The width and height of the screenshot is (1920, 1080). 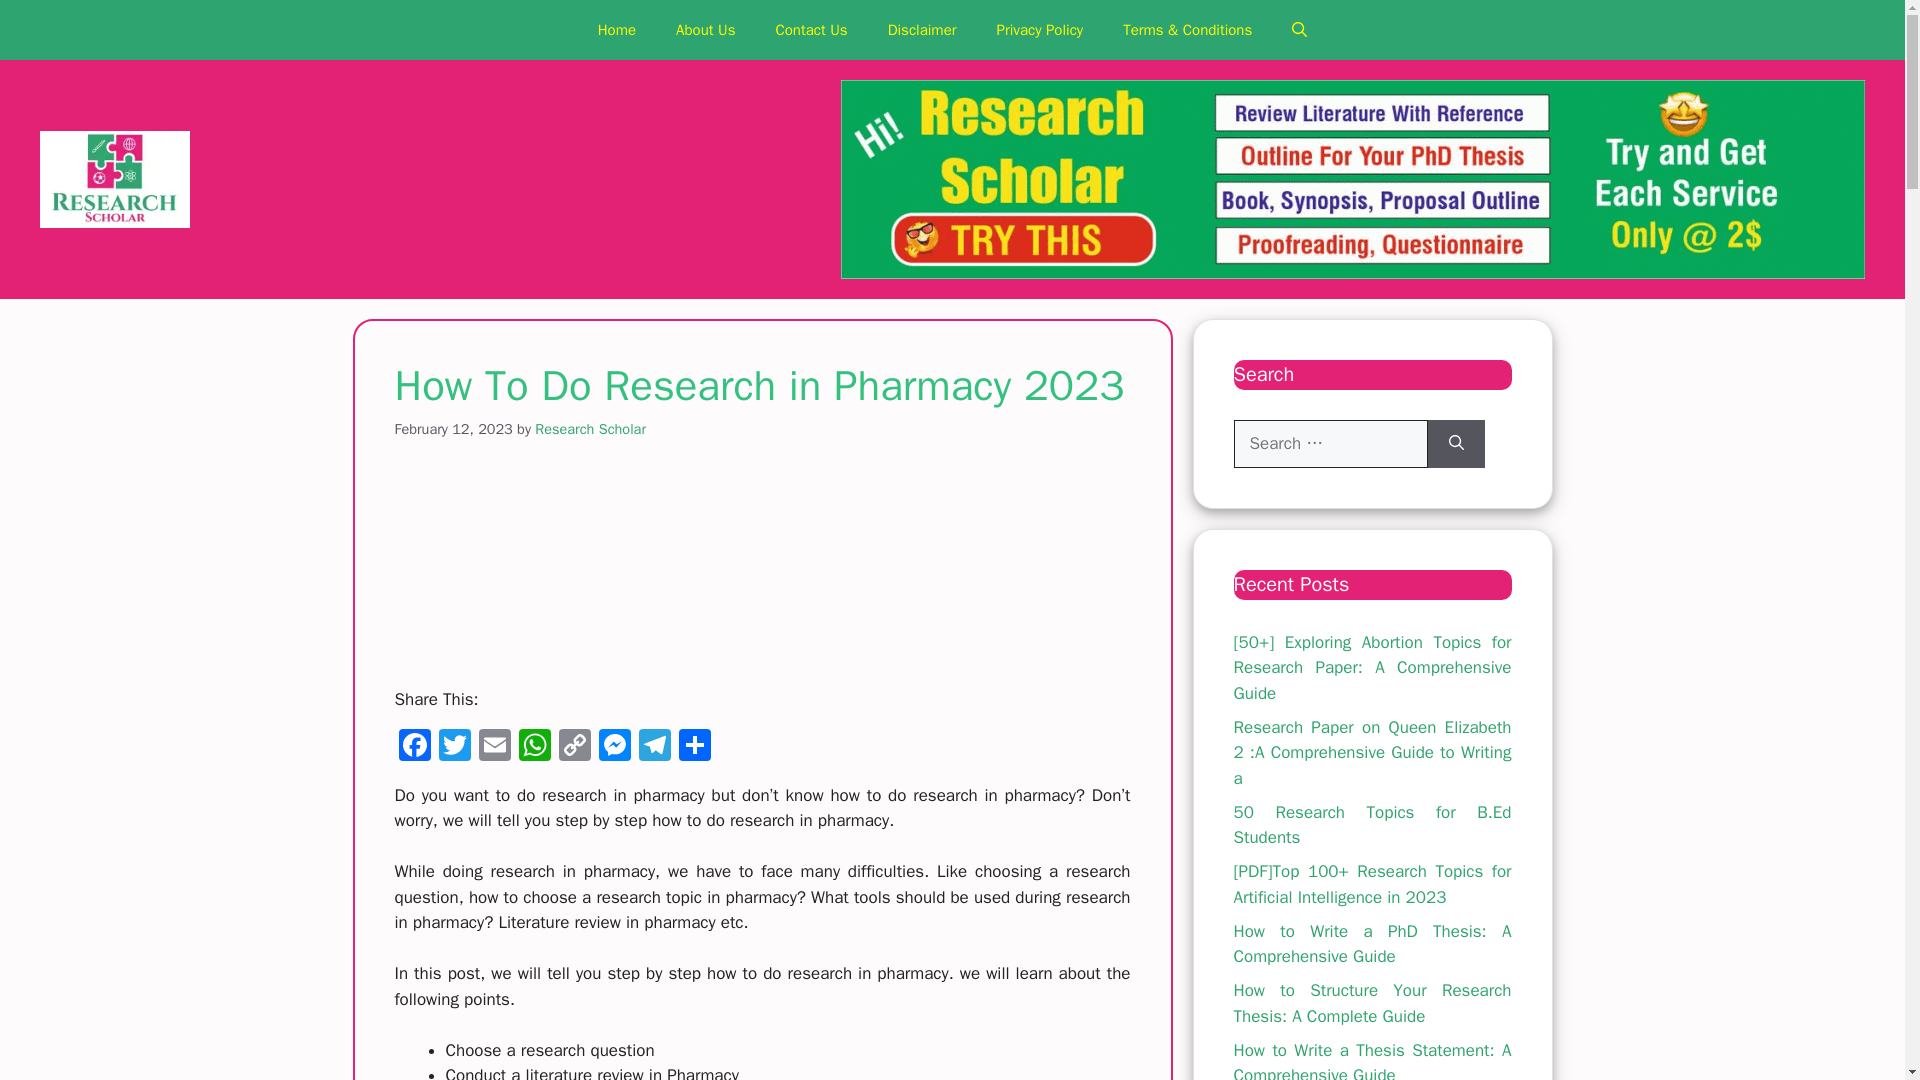 What do you see at coordinates (922, 30) in the screenshot?
I see `Disclaimer` at bounding box center [922, 30].